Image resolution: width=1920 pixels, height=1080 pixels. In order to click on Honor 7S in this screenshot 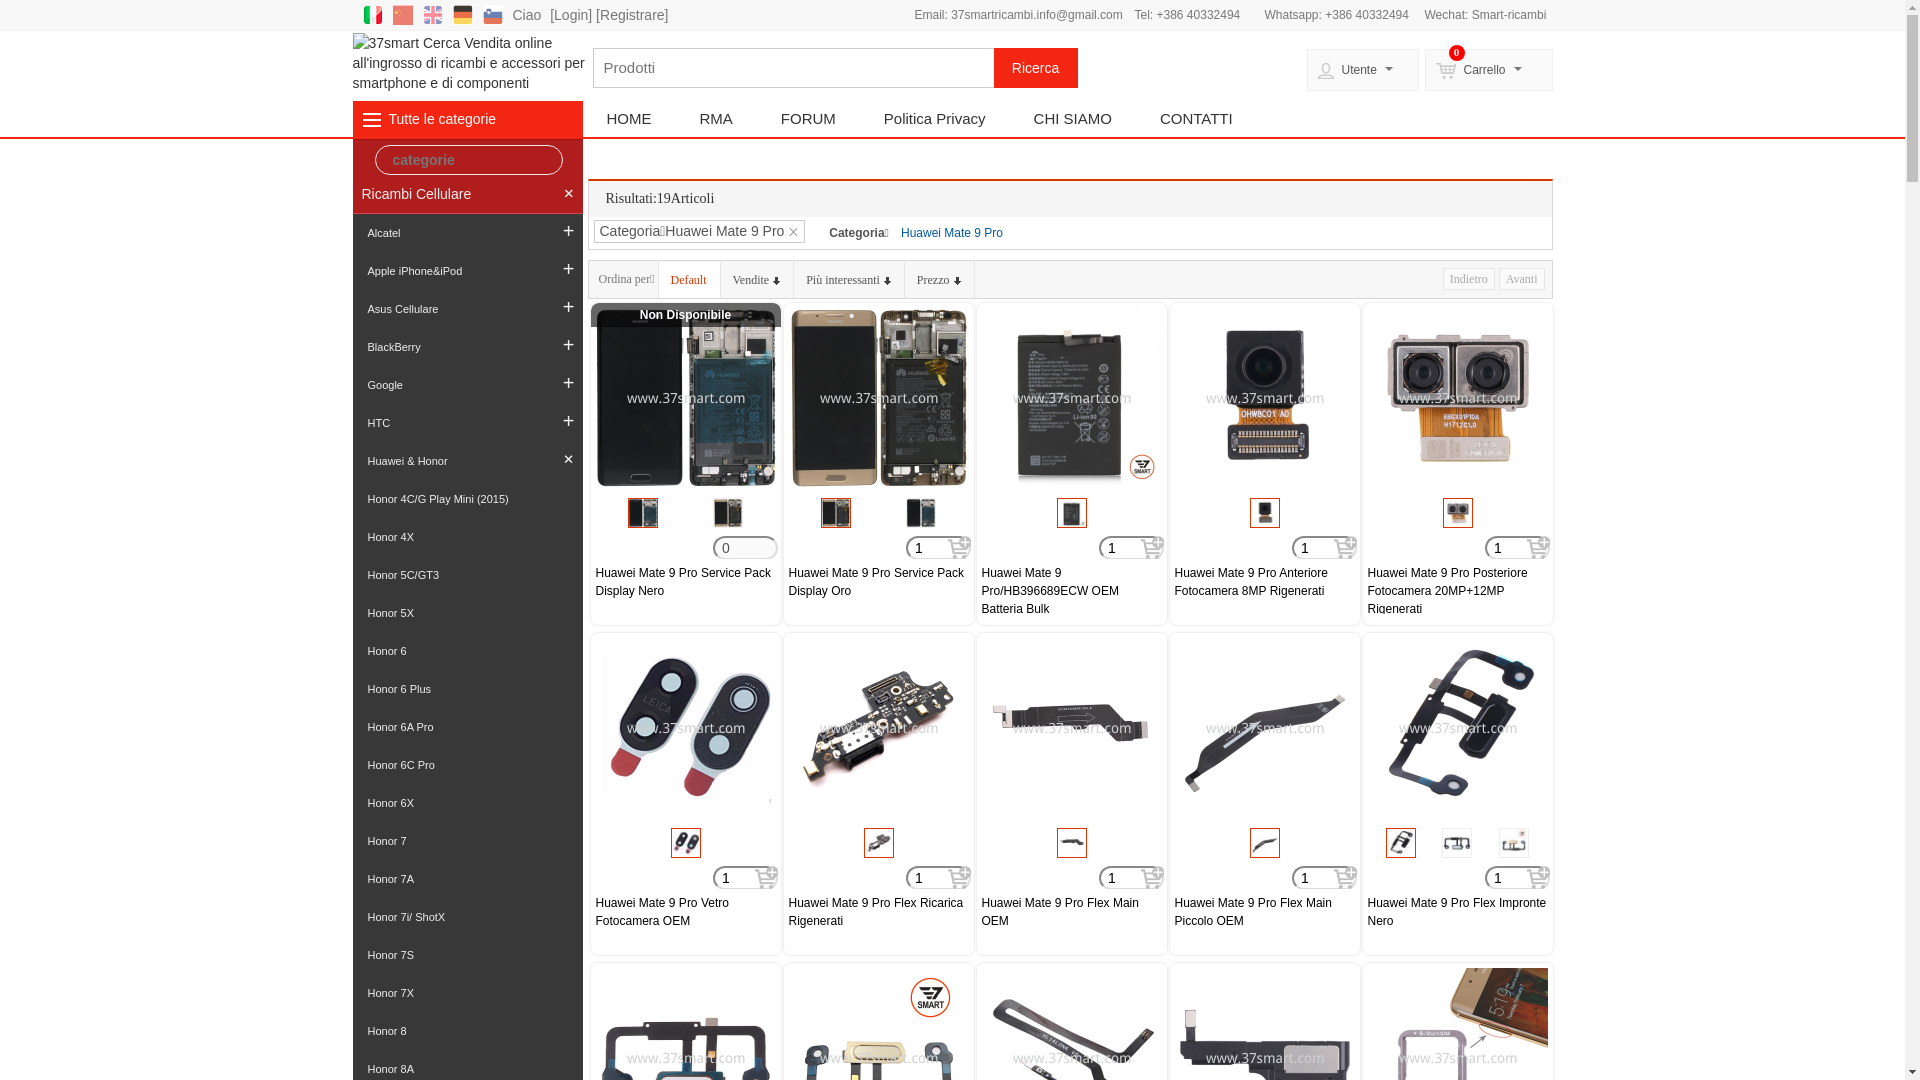, I will do `click(467, 955)`.